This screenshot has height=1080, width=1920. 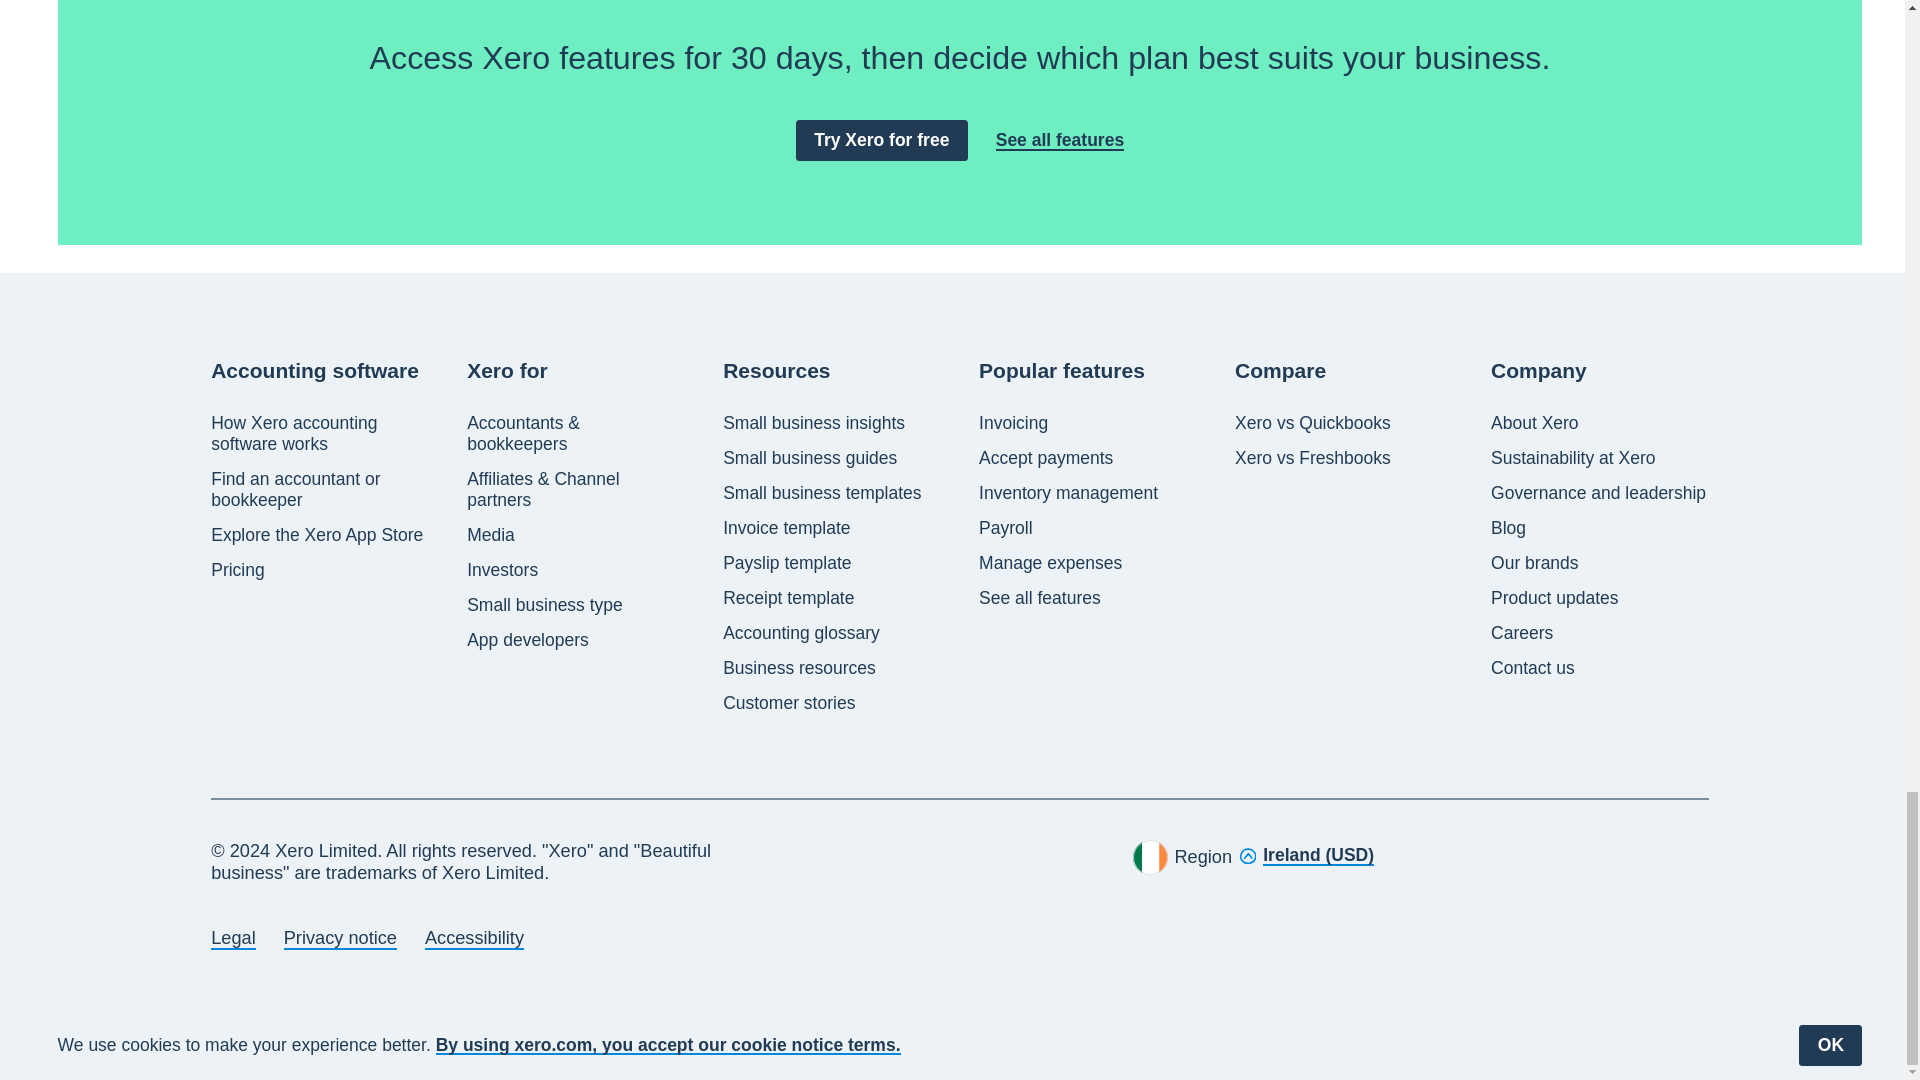 What do you see at coordinates (320, 433) in the screenshot?
I see `How Xero accounting software works` at bounding box center [320, 433].